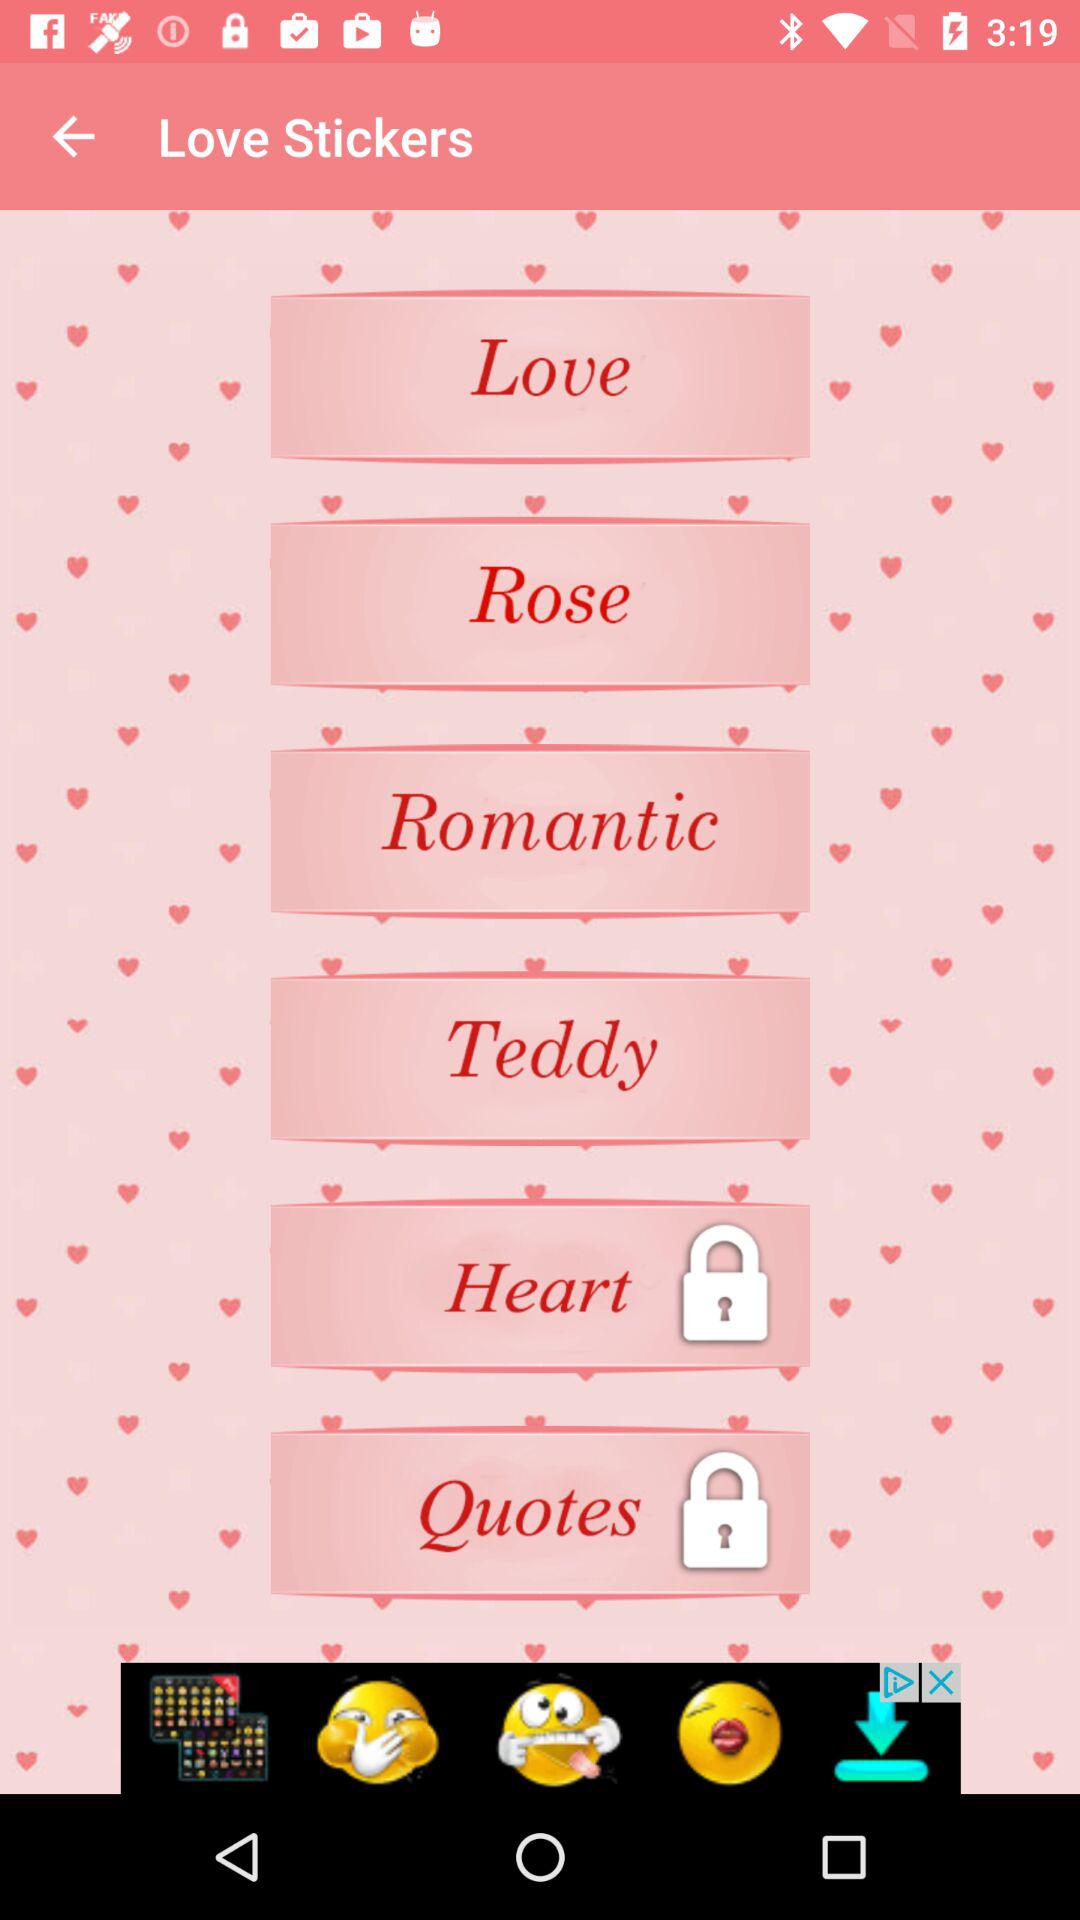 The width and height of the screenshot is (1080, 1920). Describe the element at coordinates (540, 831) in the screenshot. I see `select the romantic option` at that location.